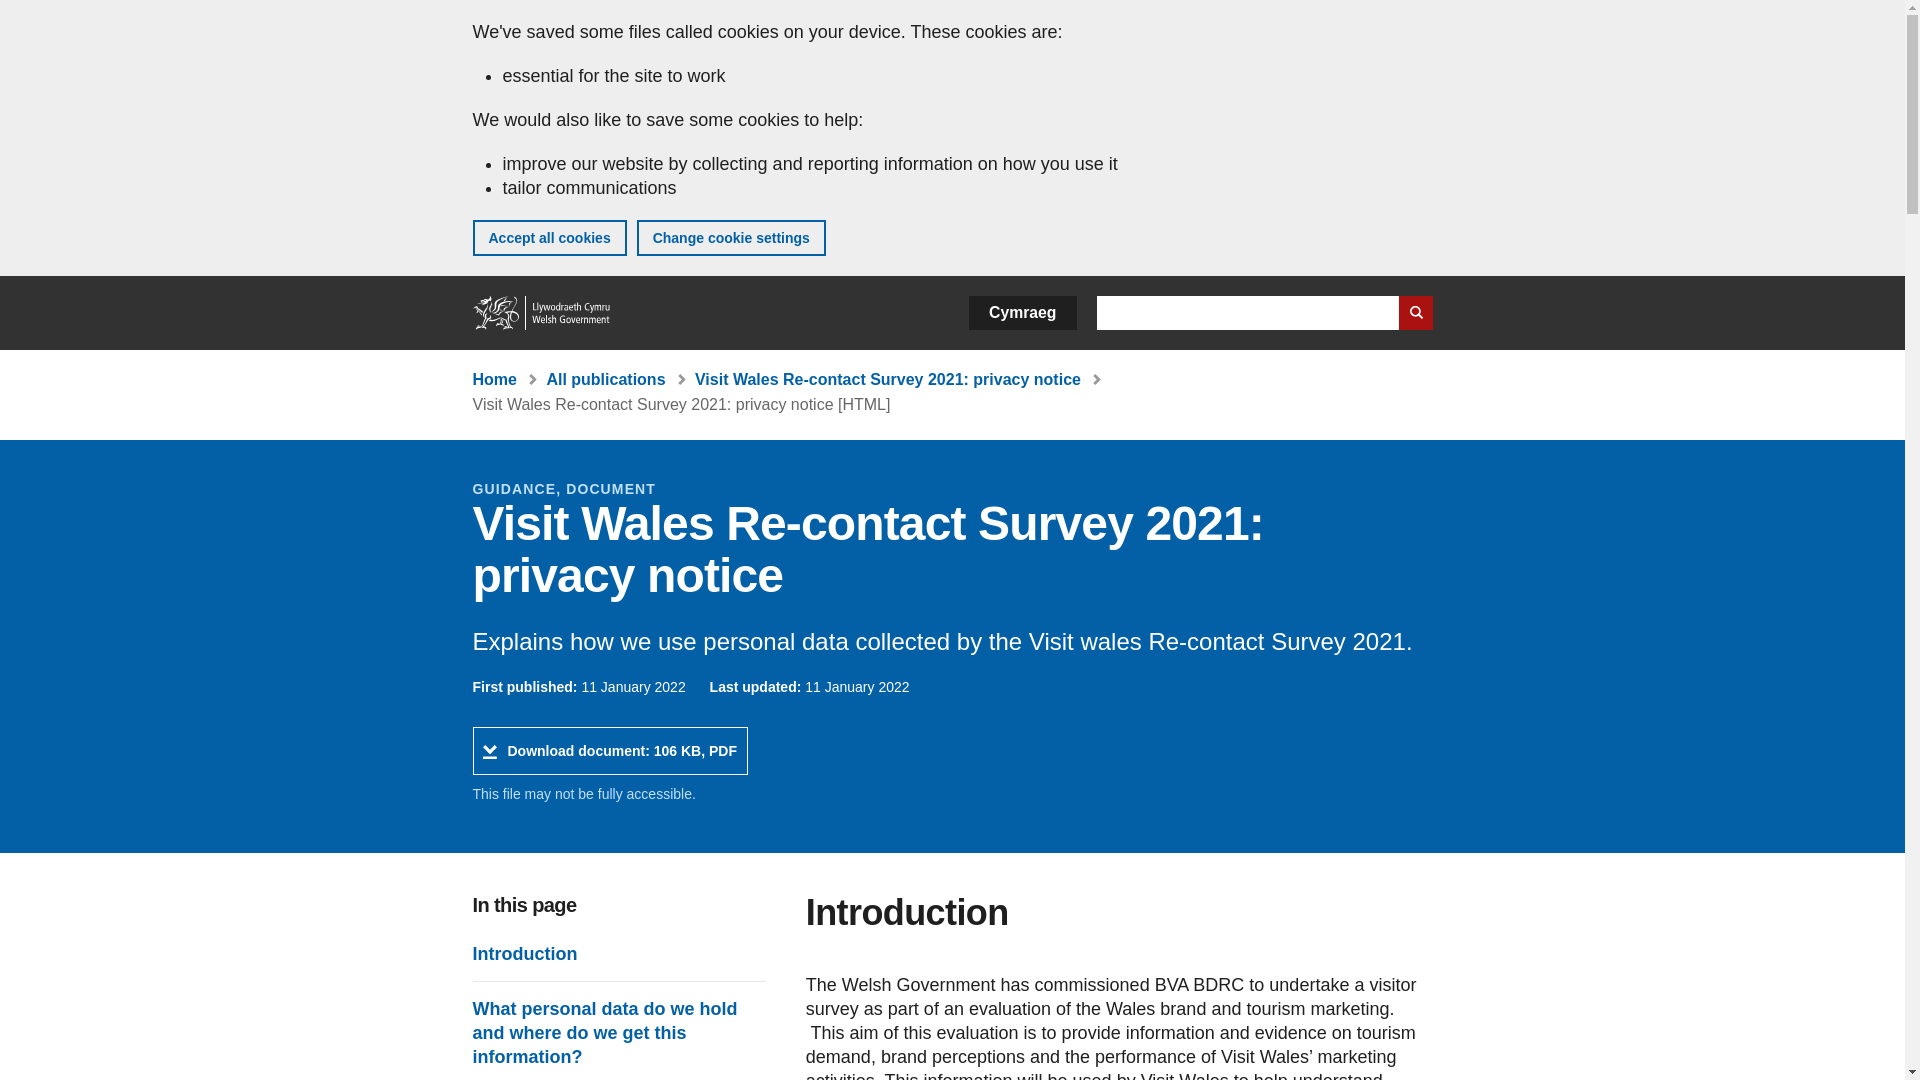 This screenshot has height=1080, width=1920. What do you see at coordinates (524, 953) in the screenshot?
I see `Search website` at bounding box center [524, 953].